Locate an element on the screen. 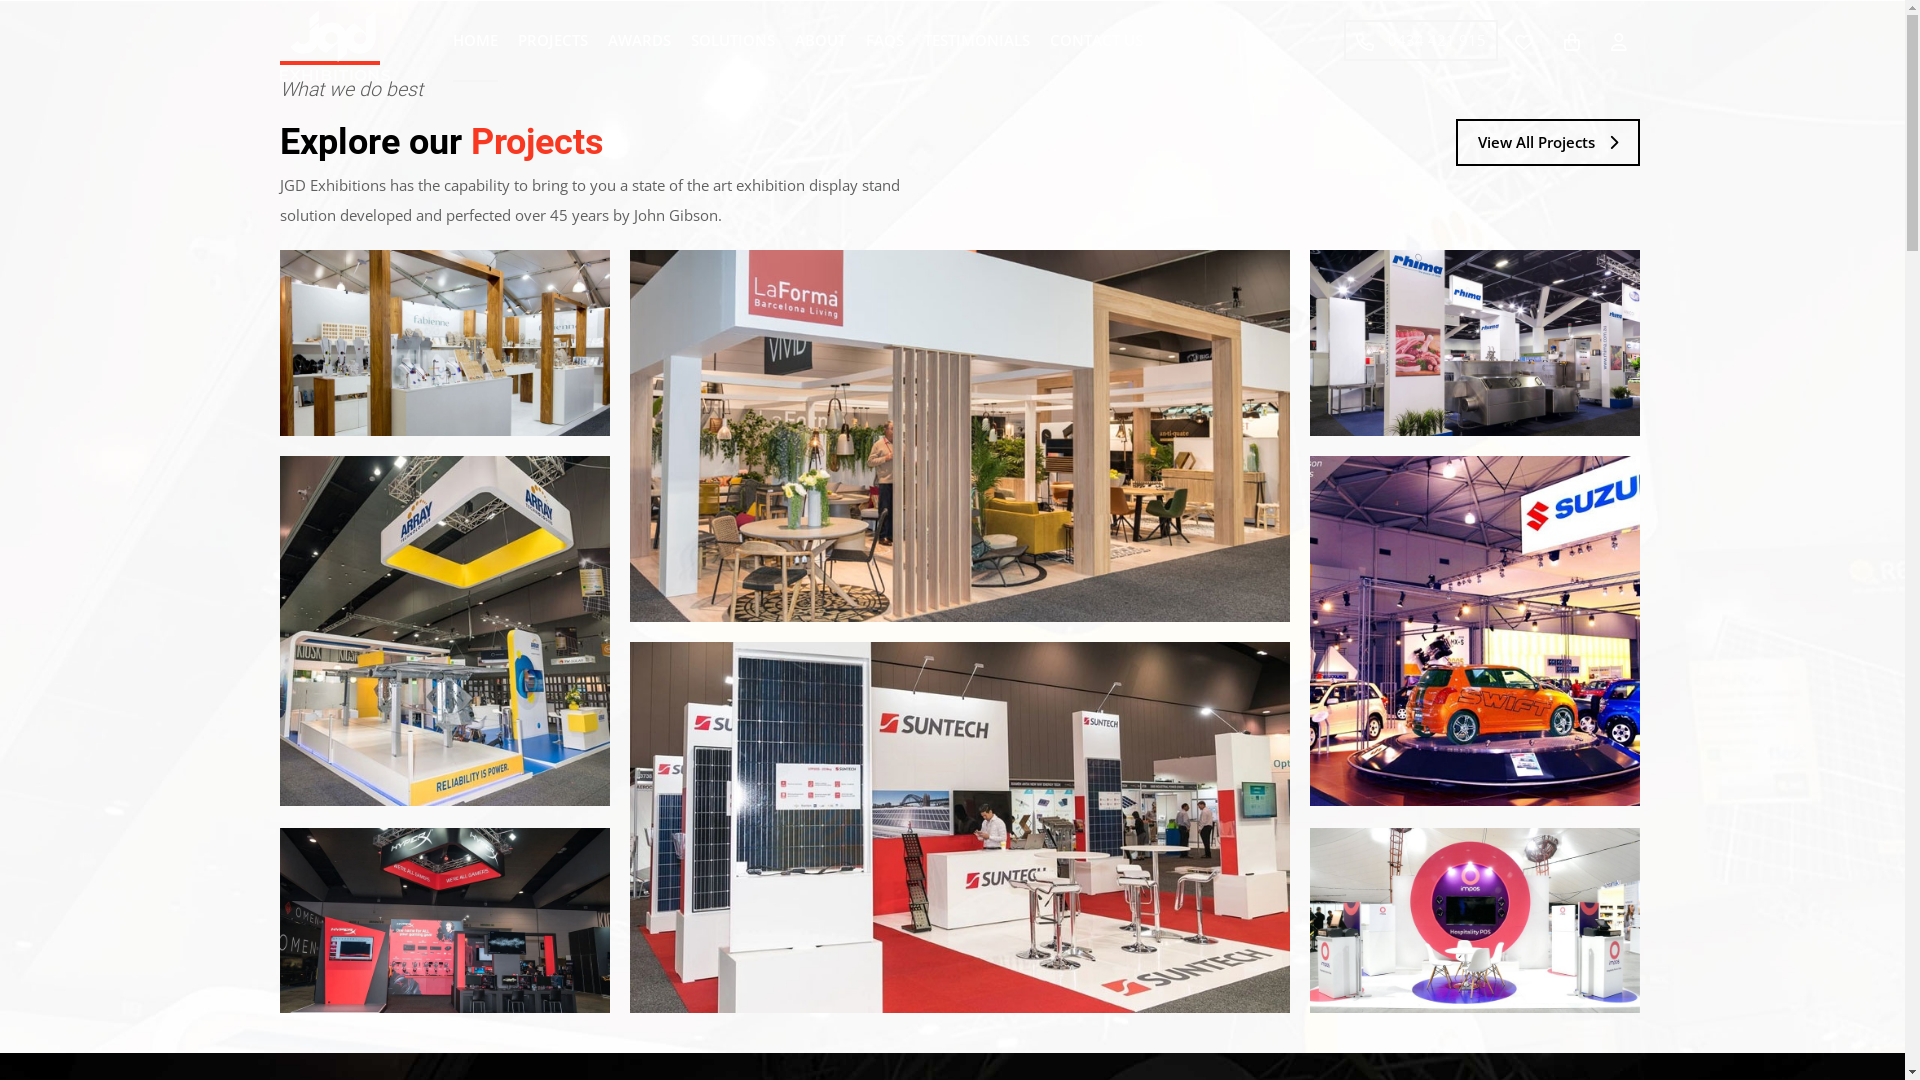 This screenshot has height=1080, width=1920. TESTIMONIALS is located at coordinates (977, 40).